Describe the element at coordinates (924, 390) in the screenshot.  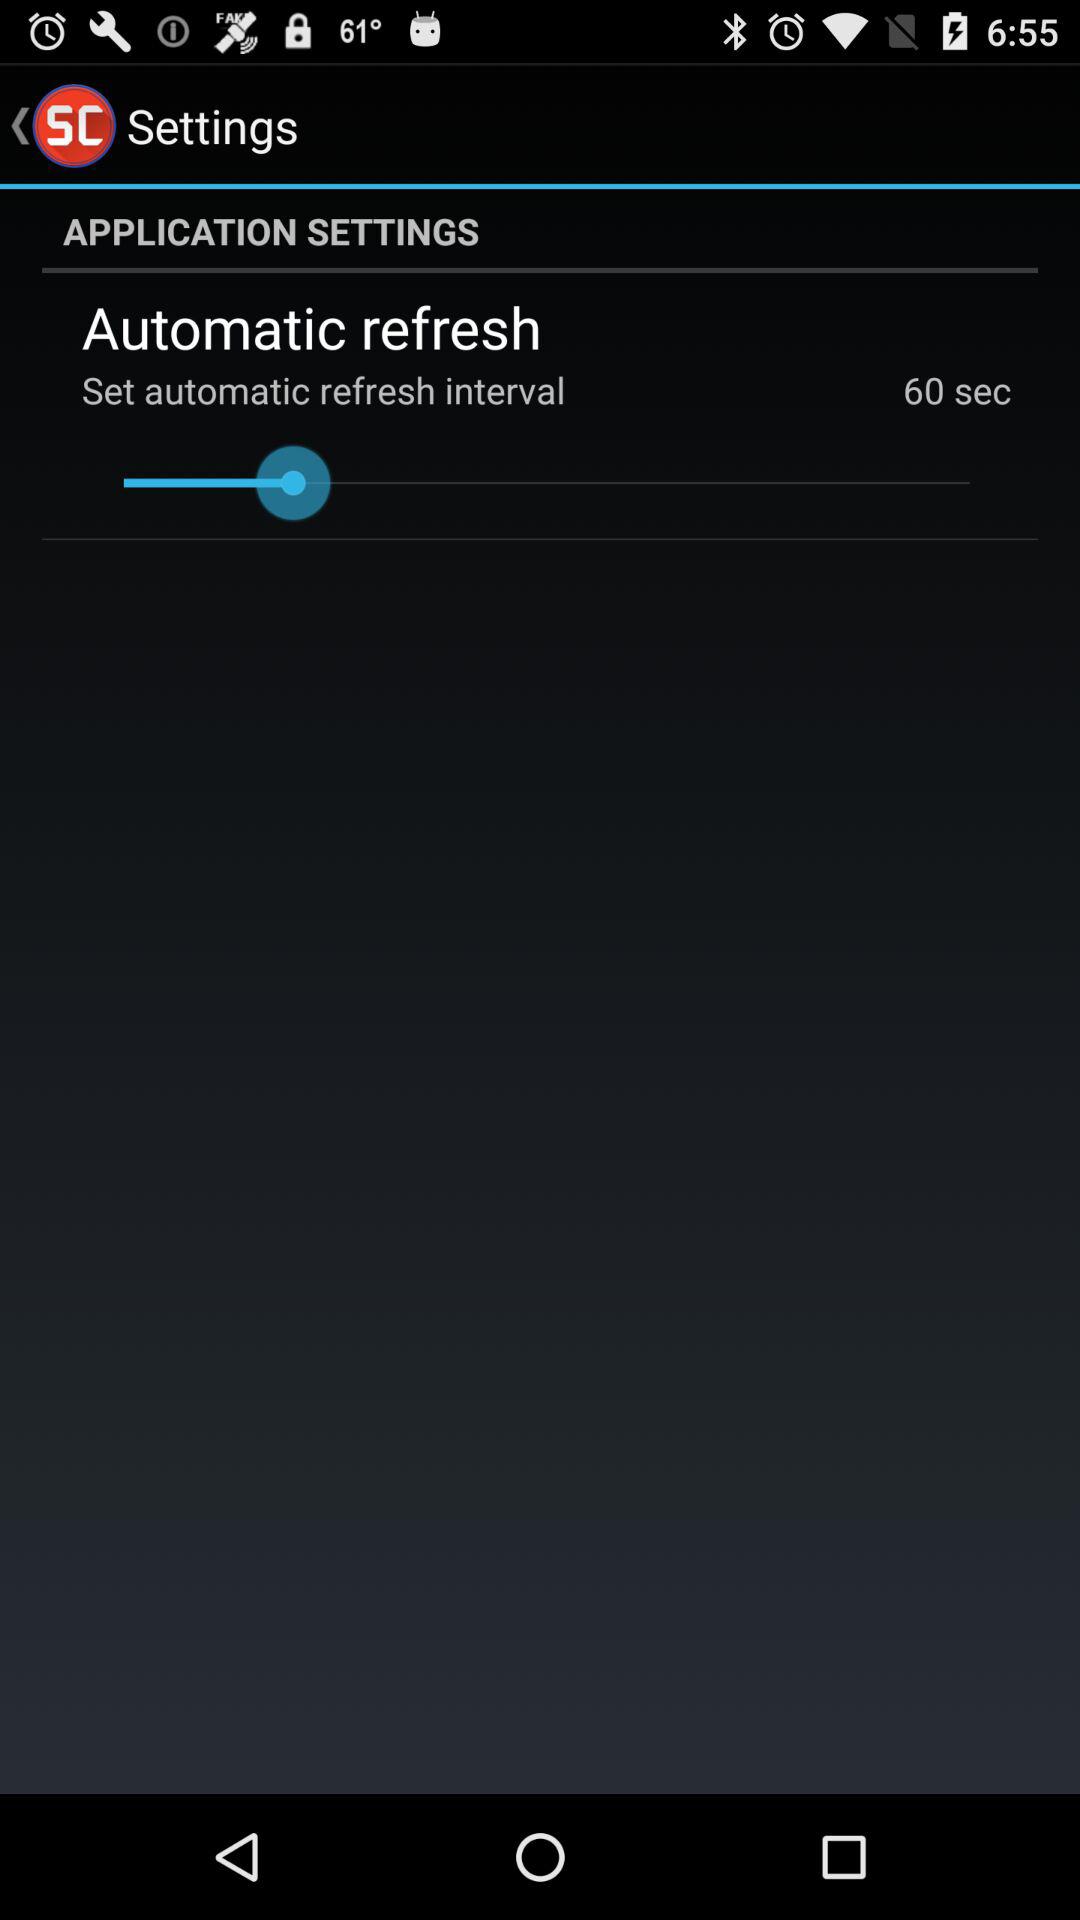
I see `jump until 60 app` at that location.